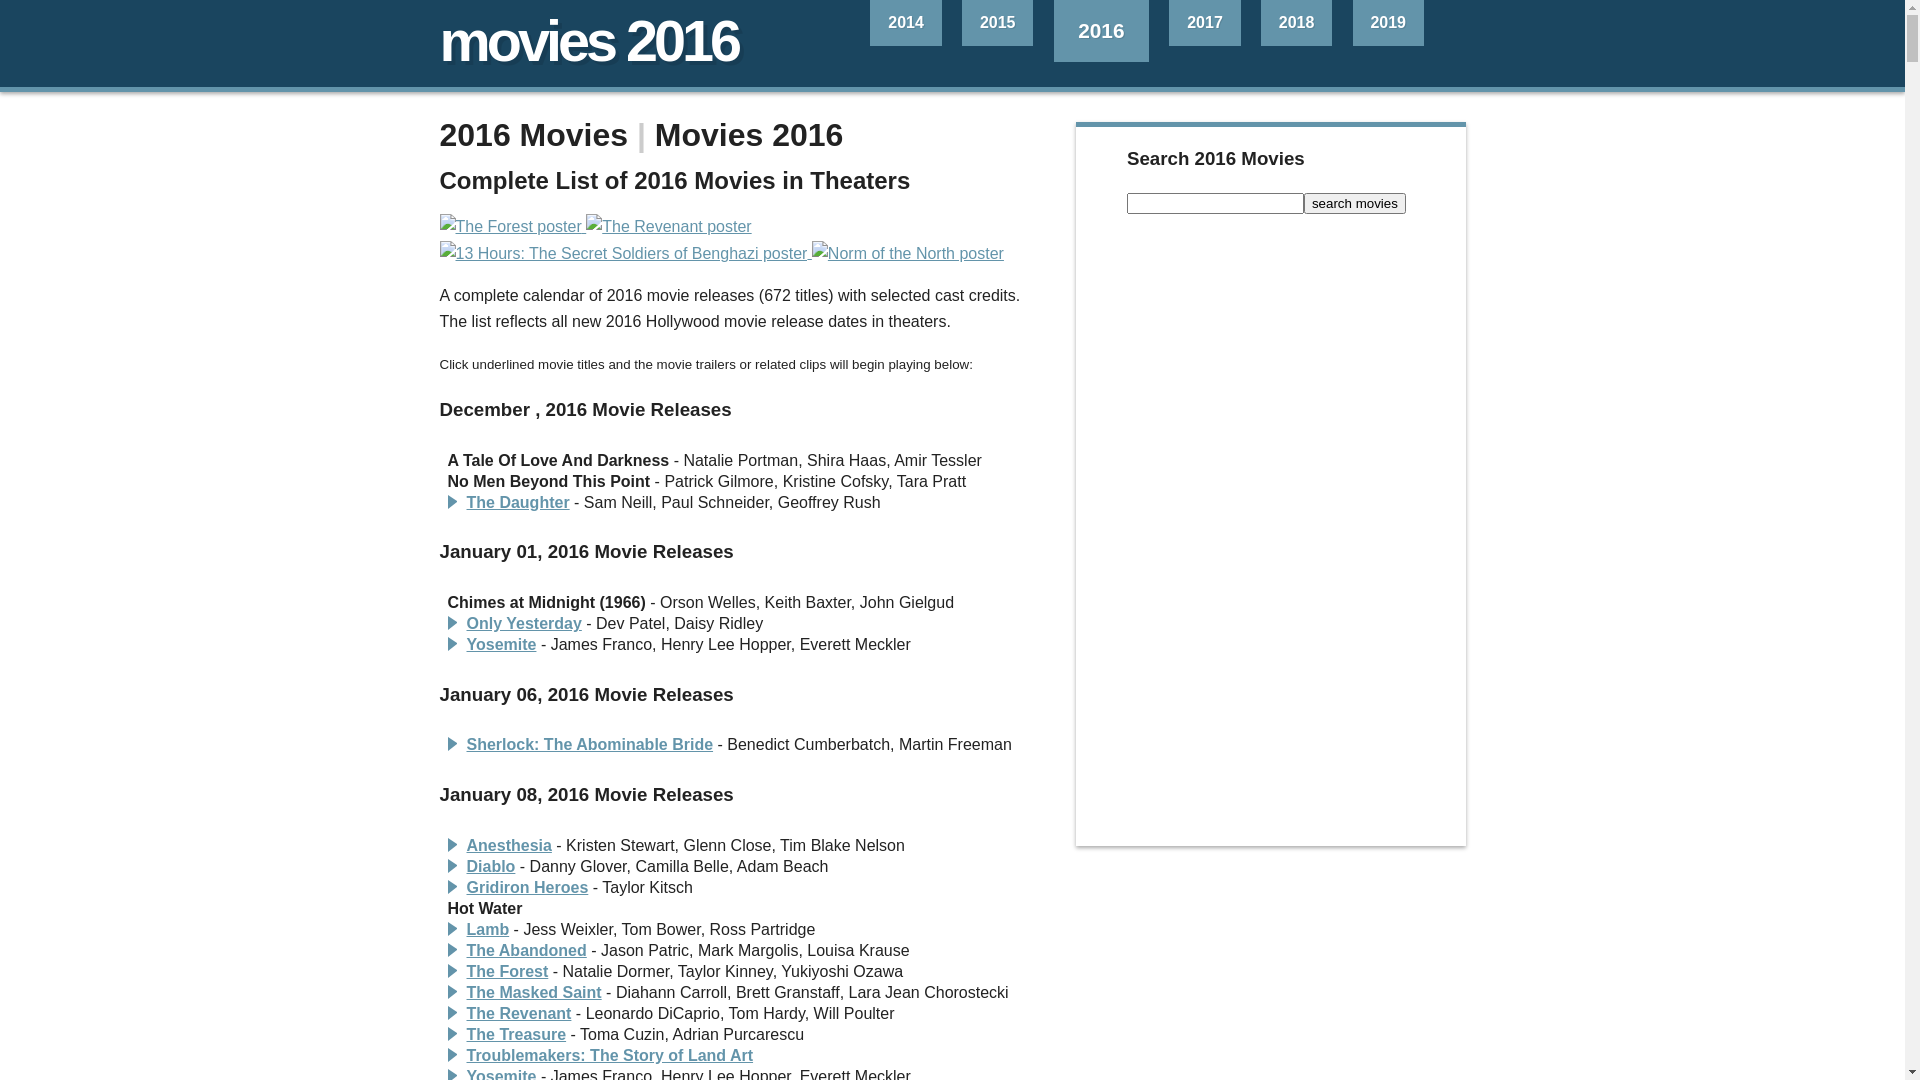  Describe the element at coordinates (508, 846) in the screenshot. I see `Anesthesia` at that location.